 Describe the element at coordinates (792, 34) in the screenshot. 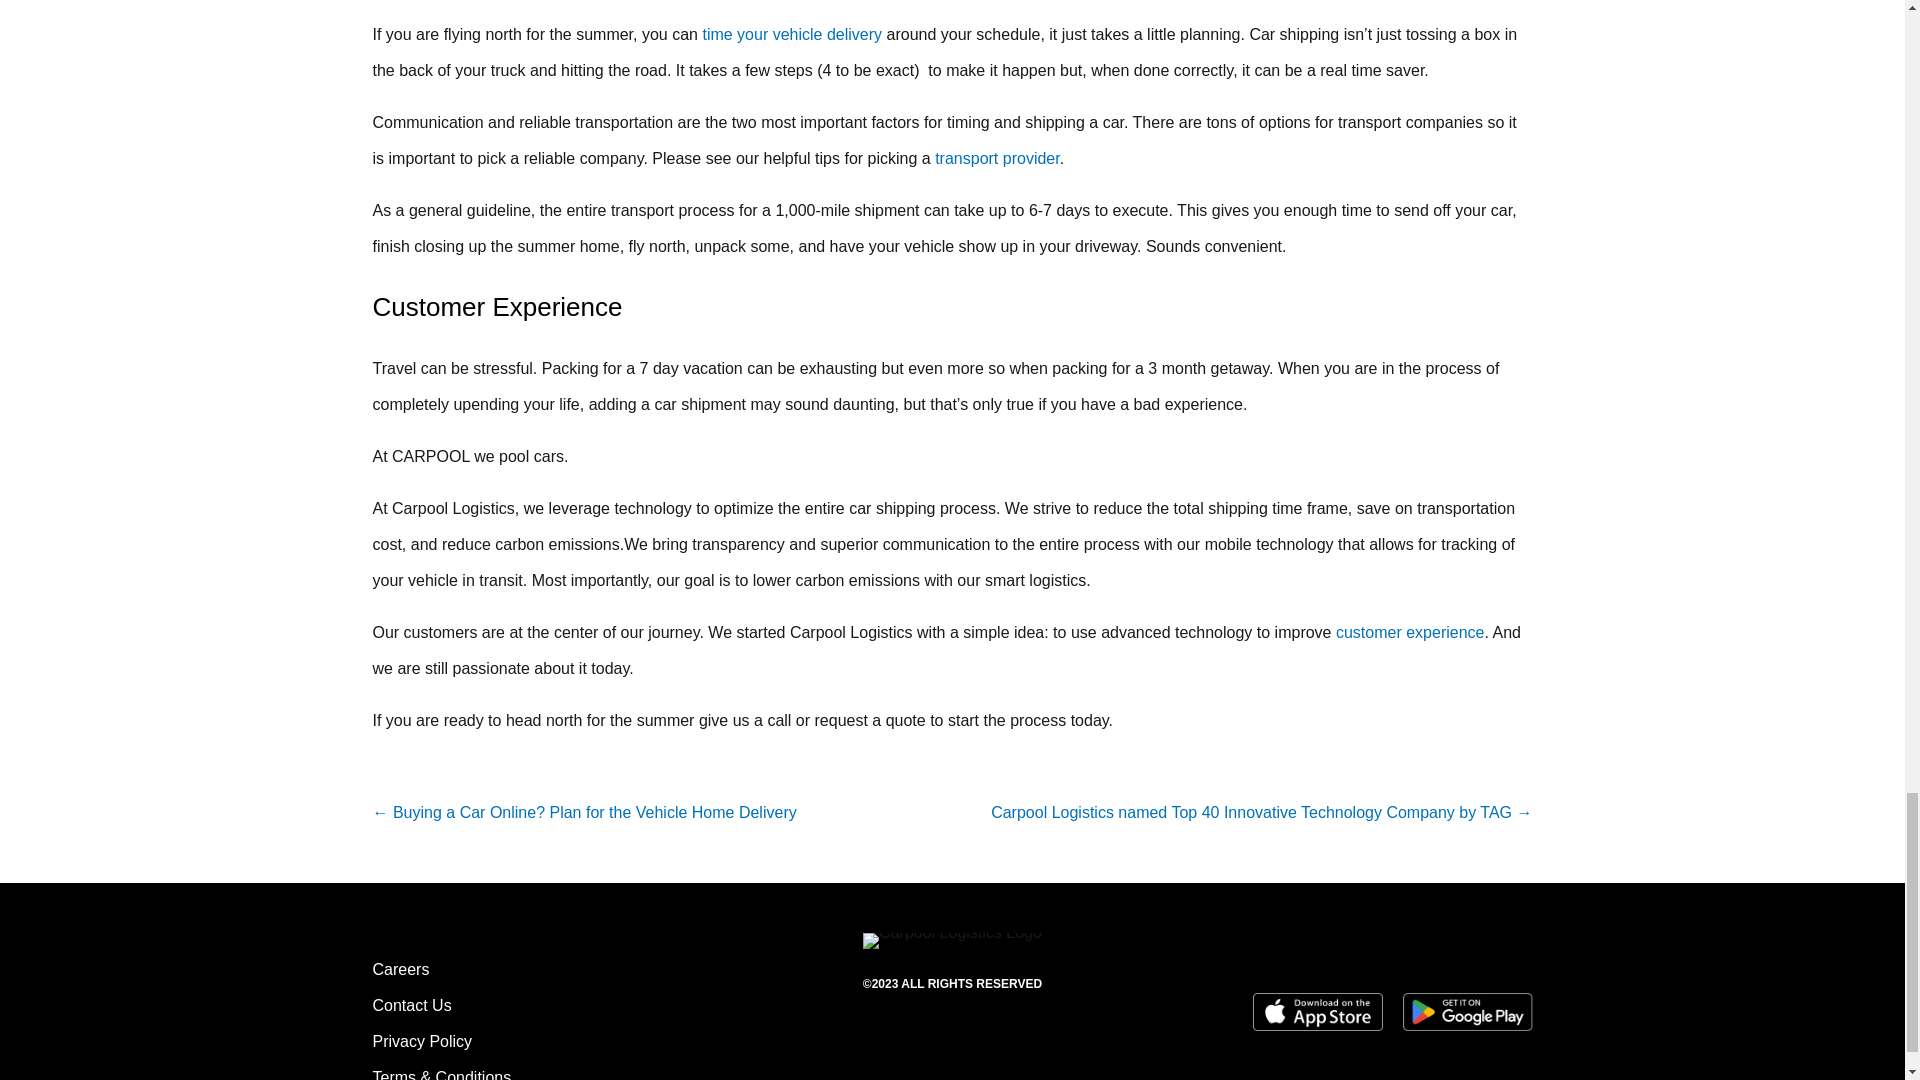

I see `time your vehicle delivery` at that location.